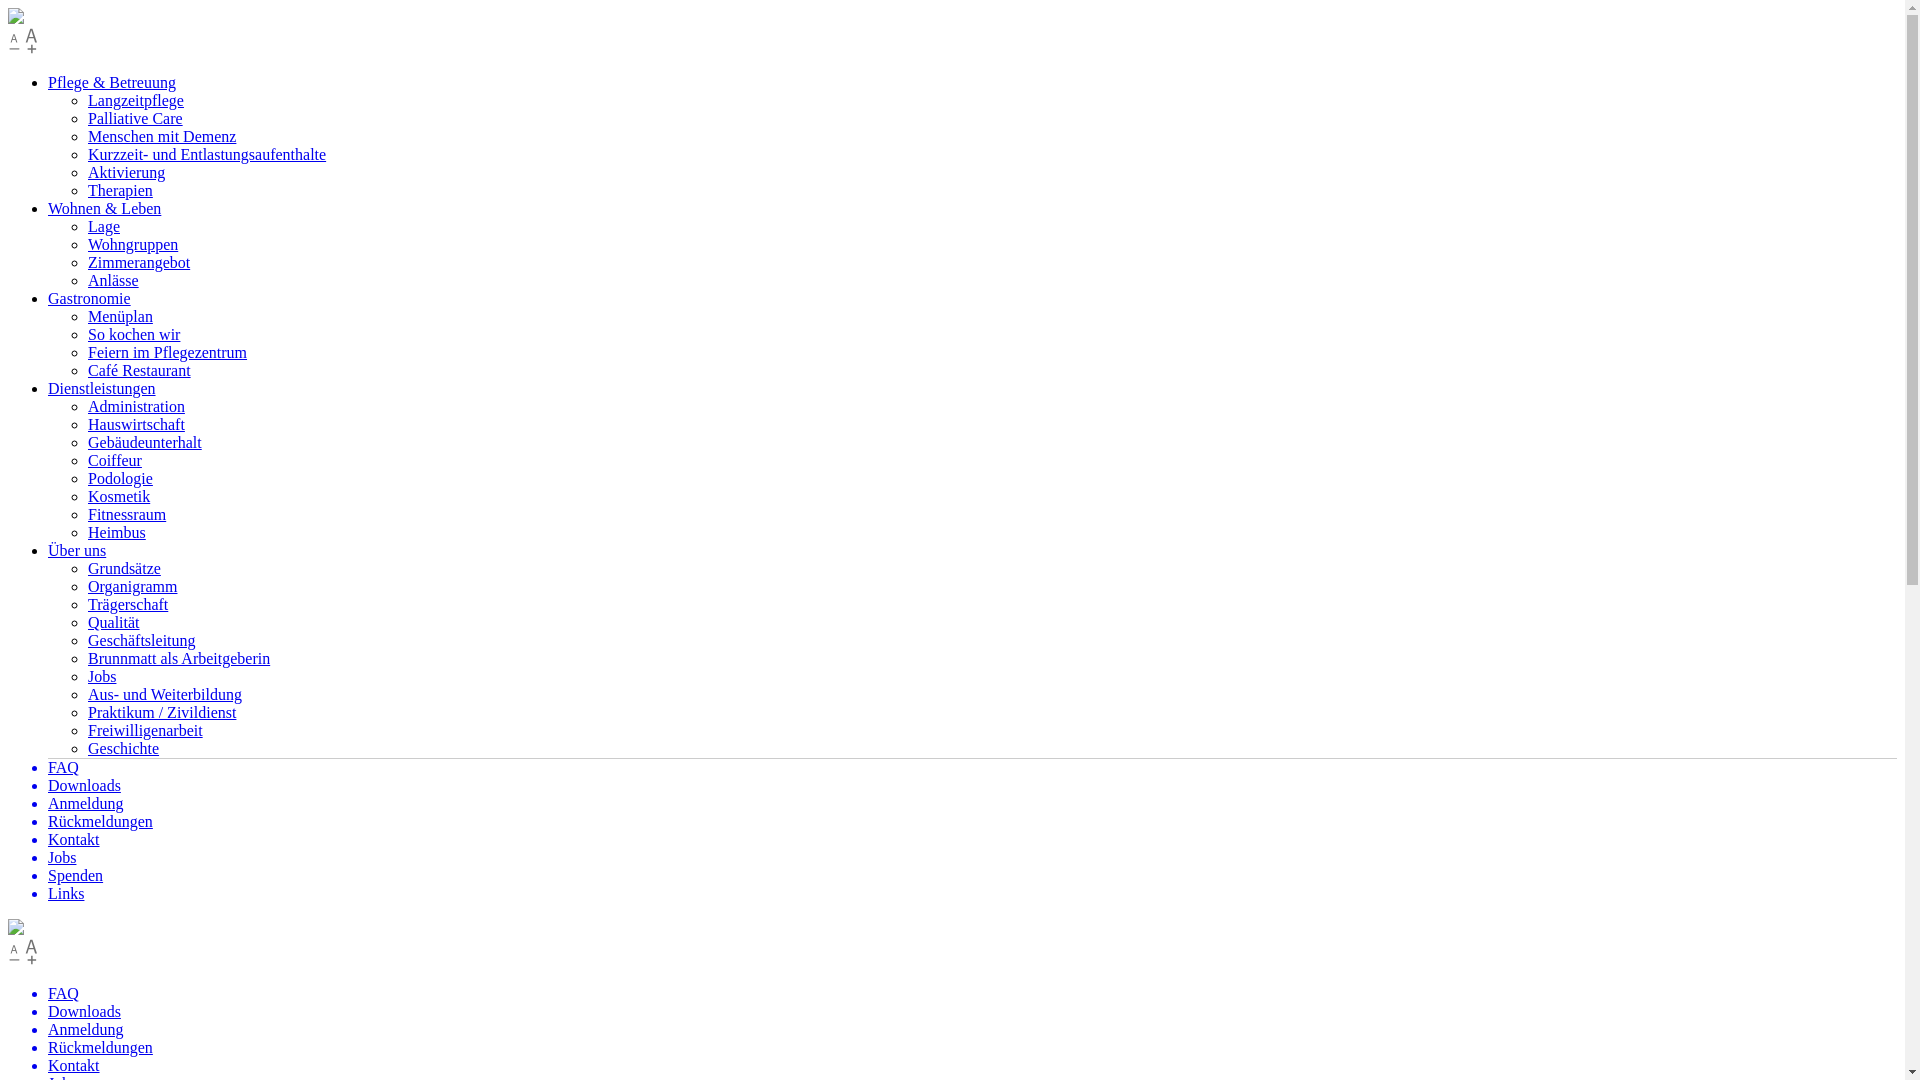 Image resolution: width=1920 pixels, height=1080 pixels. I want to click on Podologie, so click(120, 478).